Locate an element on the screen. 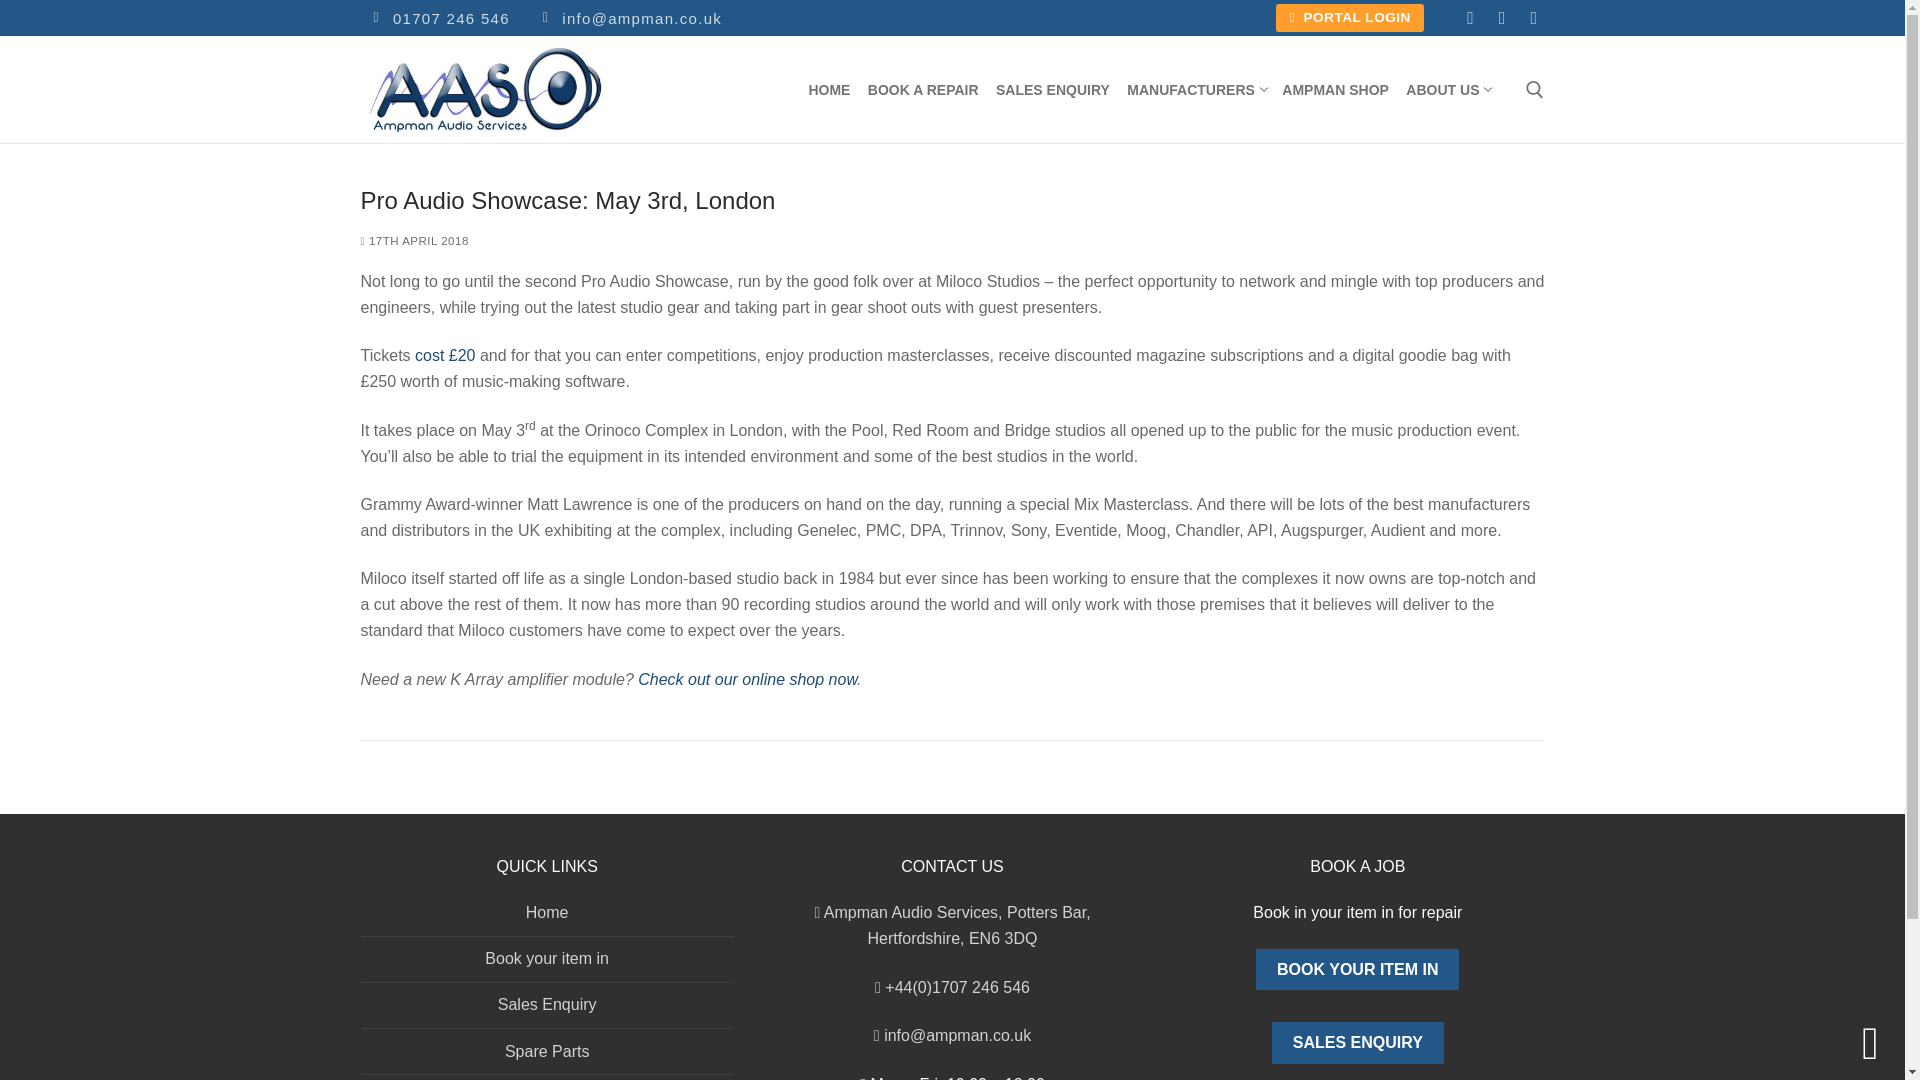 The width and height of the screenshot is (1920, 1080). Sales Enquiry is located at coordinates (952, 200).